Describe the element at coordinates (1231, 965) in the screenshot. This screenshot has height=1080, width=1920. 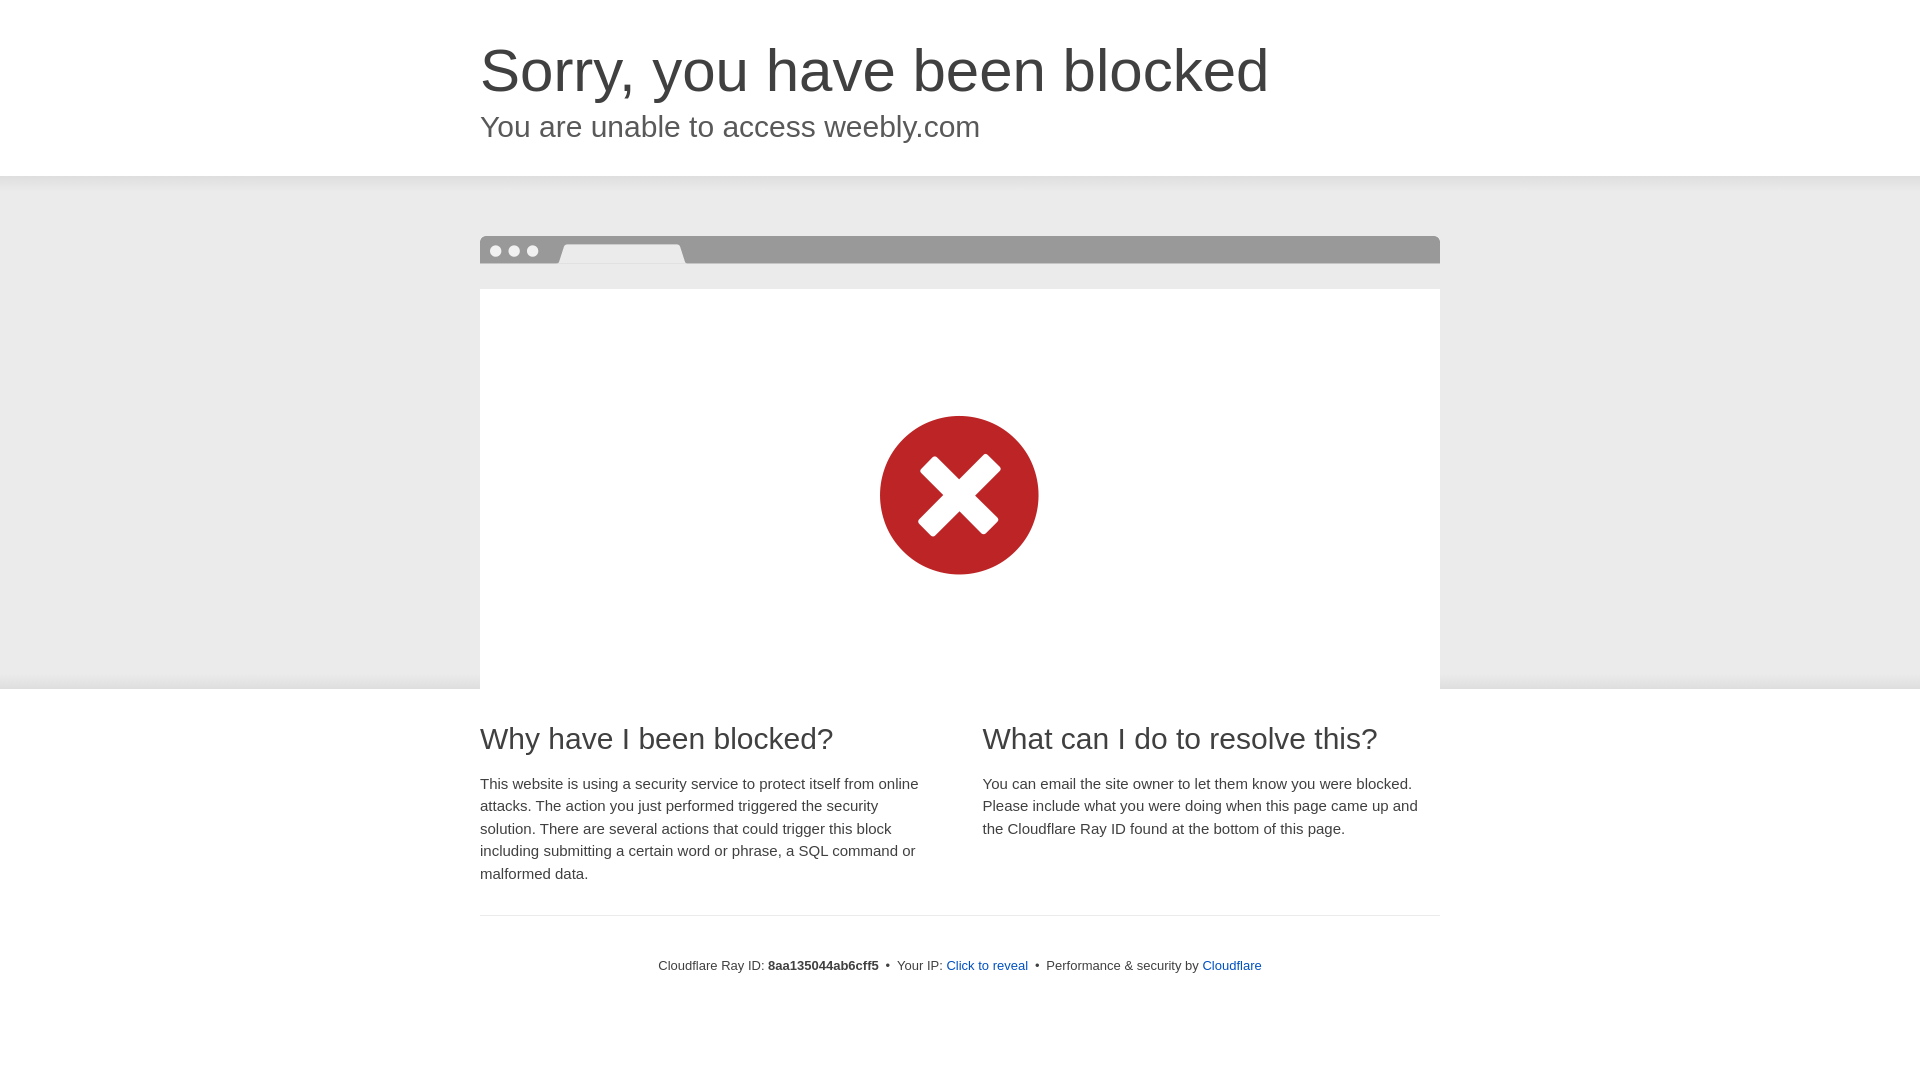
I see `Cloudflare` at that location.